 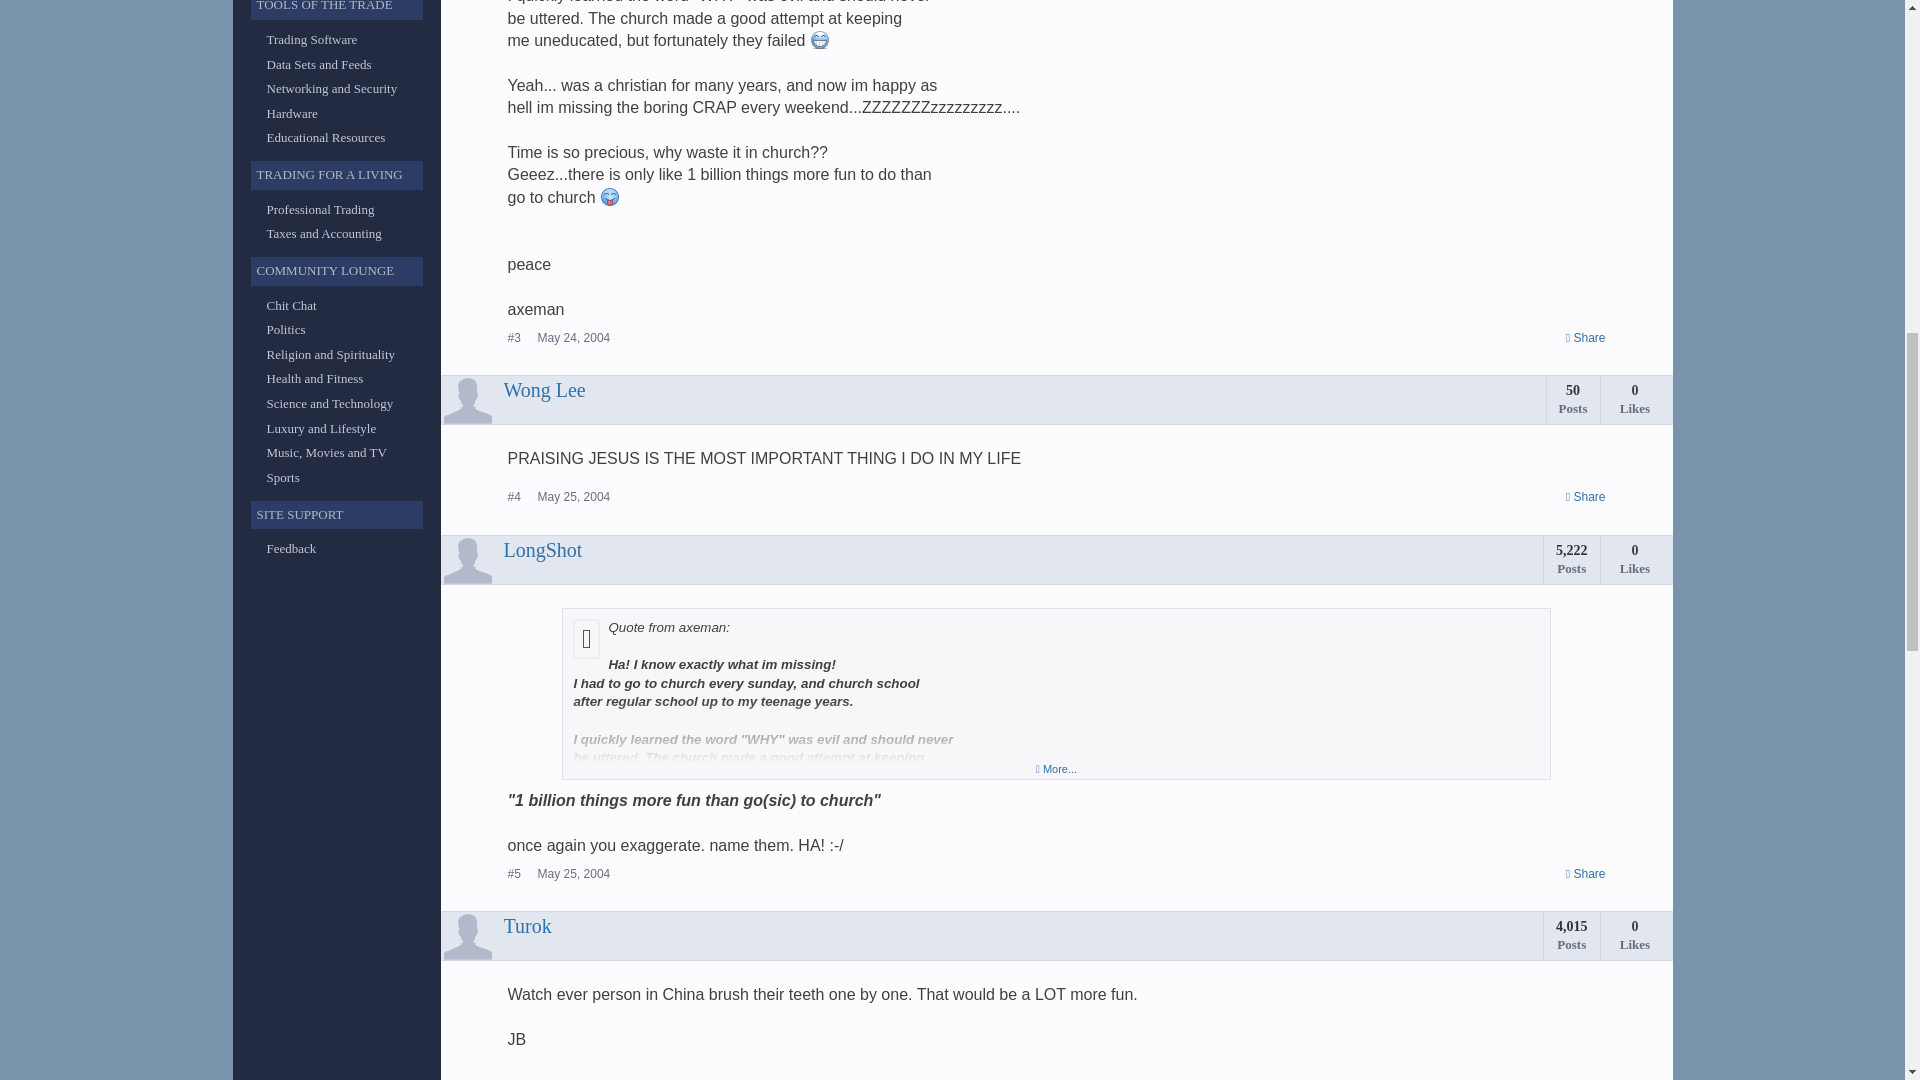 I want to click on Permalink, so click(x=574, y=874).